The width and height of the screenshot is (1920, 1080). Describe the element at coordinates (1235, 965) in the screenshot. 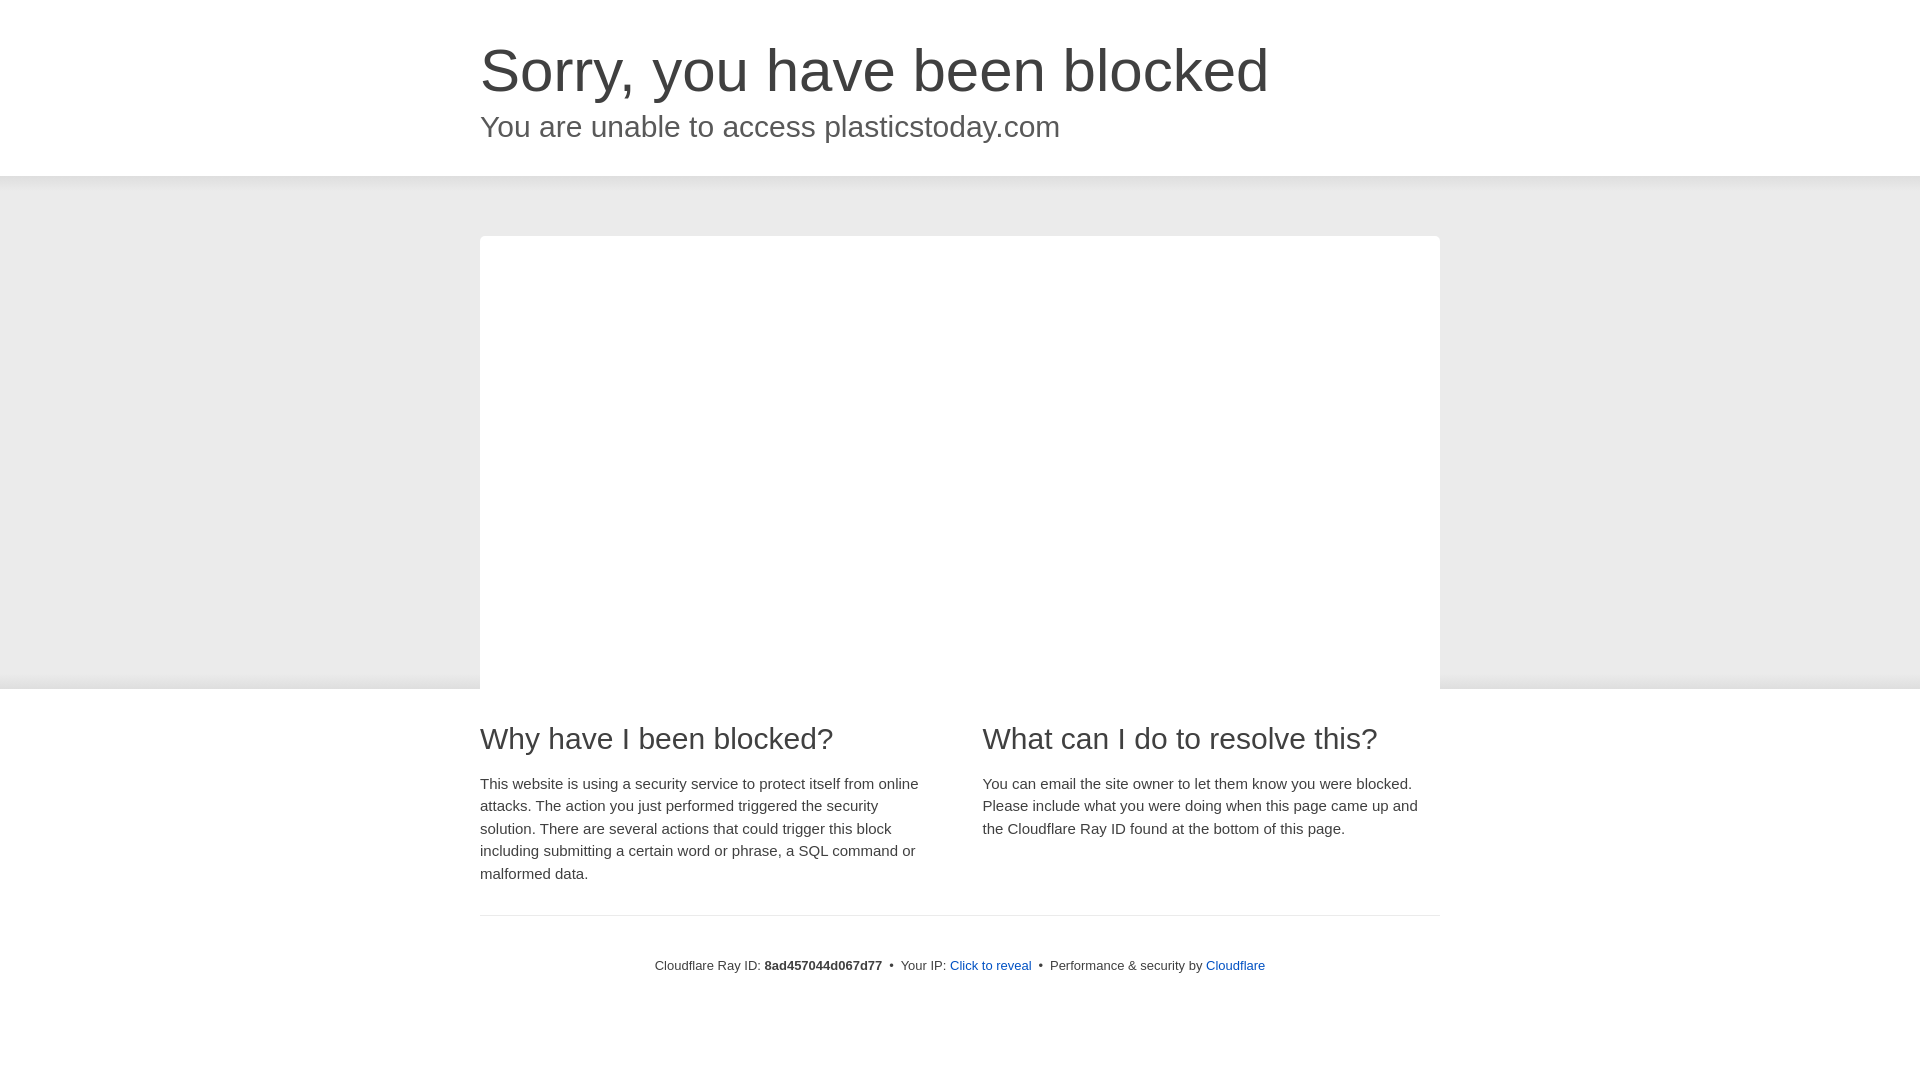

I see `Cloudflare` at that location.